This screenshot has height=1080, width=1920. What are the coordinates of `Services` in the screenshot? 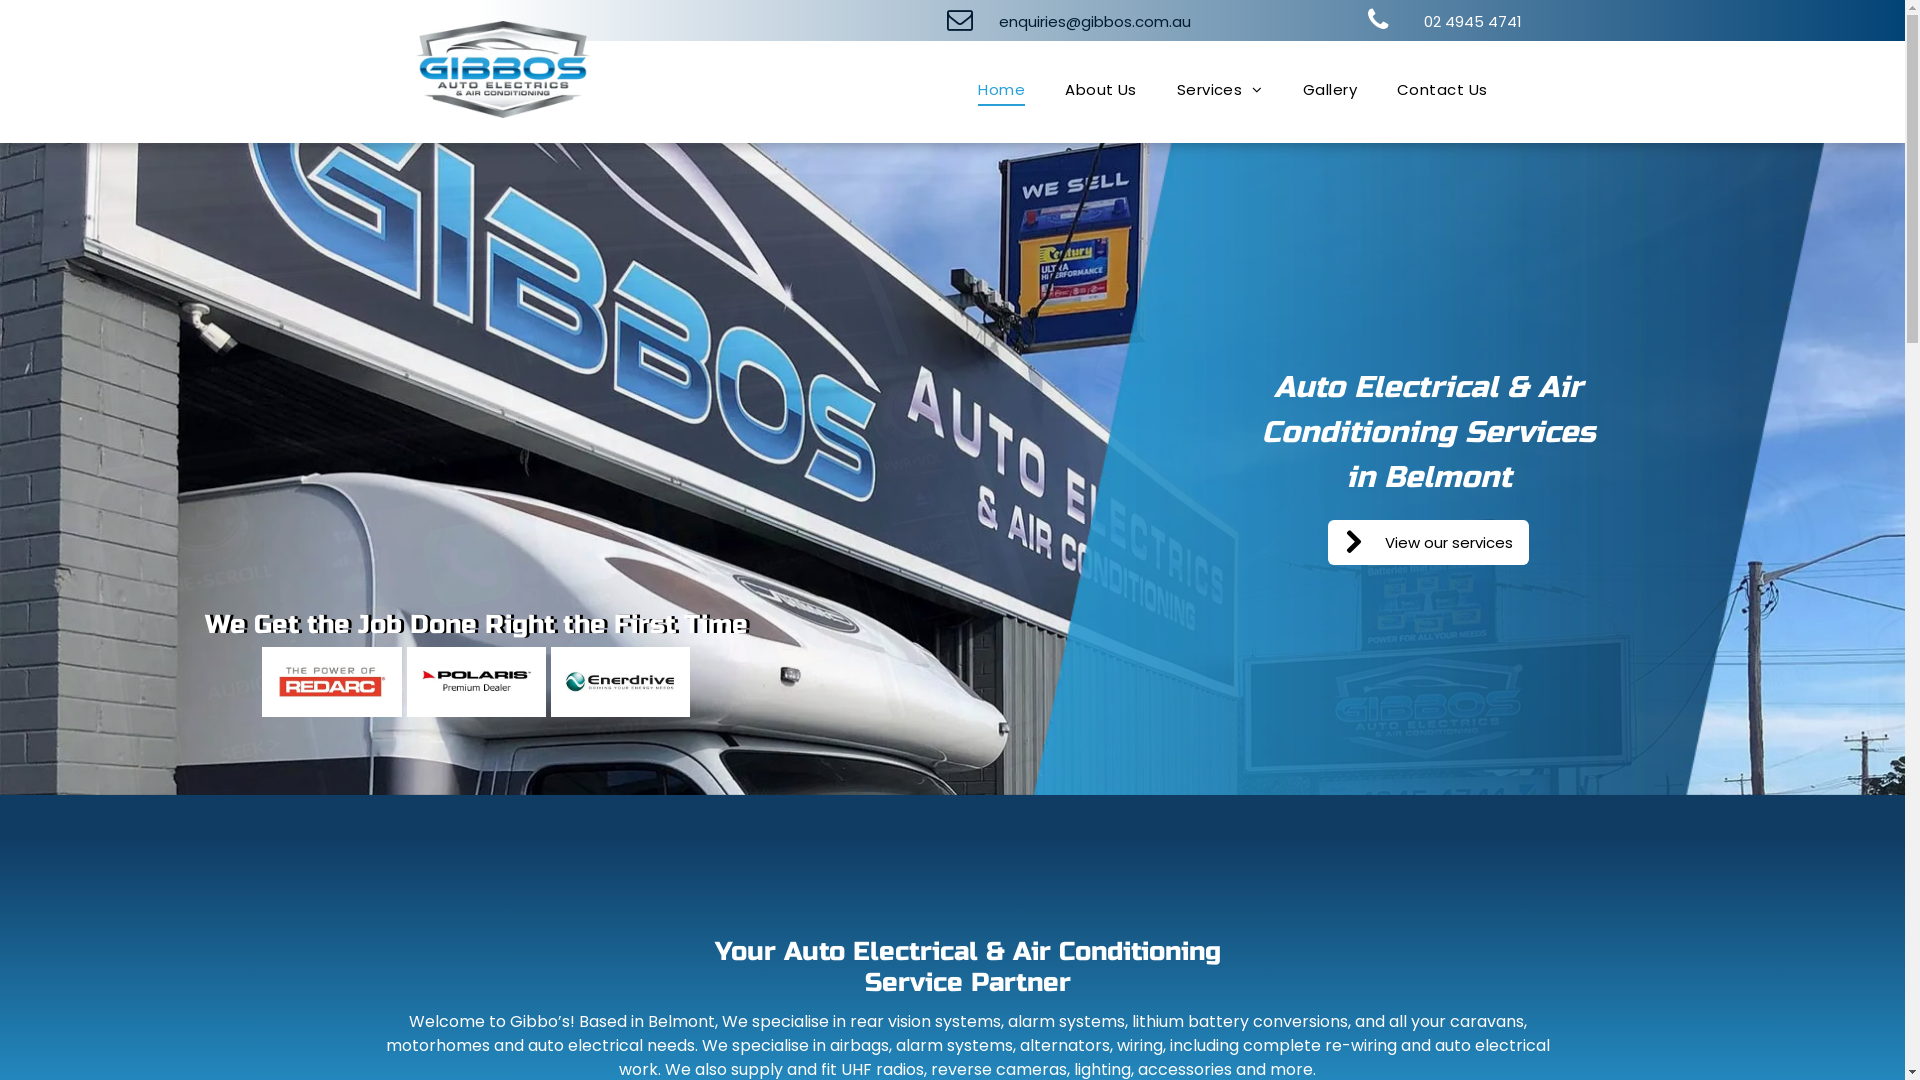 It's located at (1220, 90).